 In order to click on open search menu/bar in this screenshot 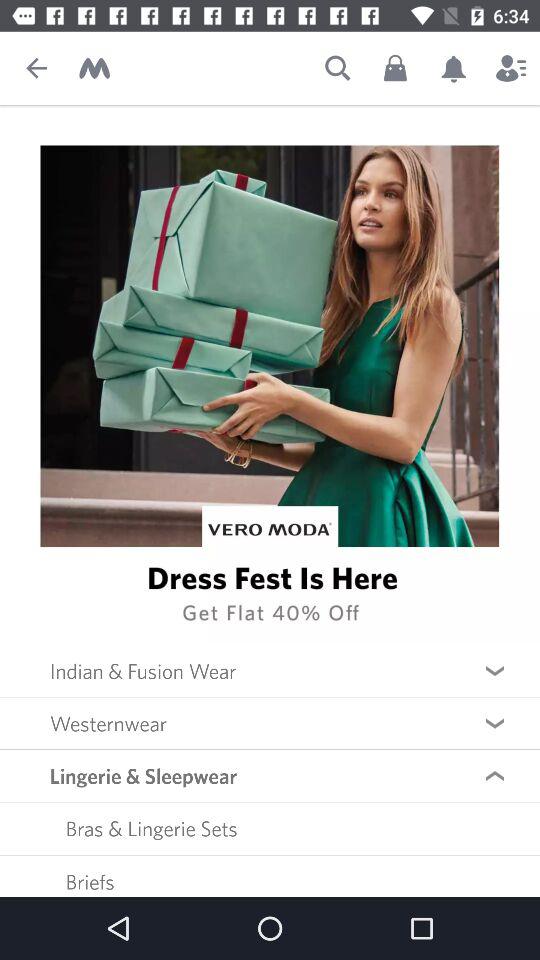, I will do `click(338, 68)`.